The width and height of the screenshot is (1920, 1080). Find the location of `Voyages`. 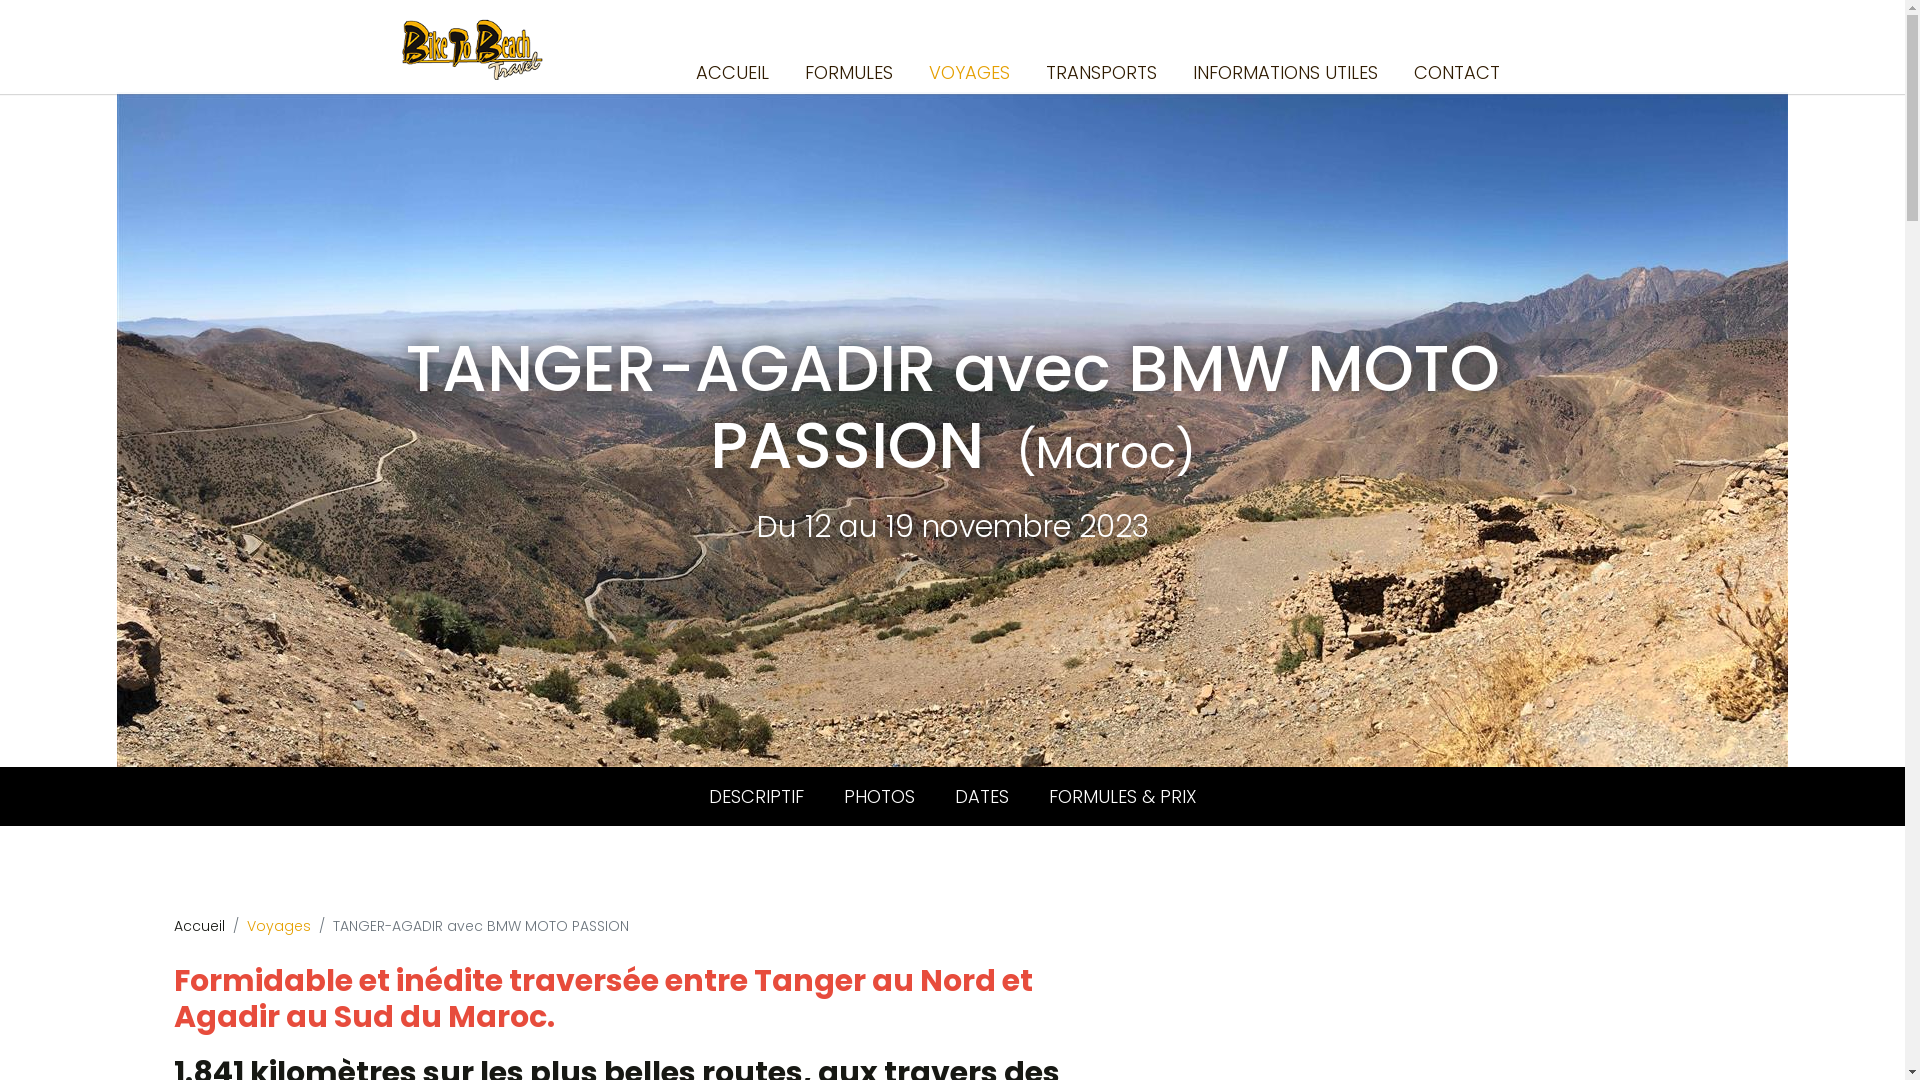

Voyages is located at coordinates (278, 926).